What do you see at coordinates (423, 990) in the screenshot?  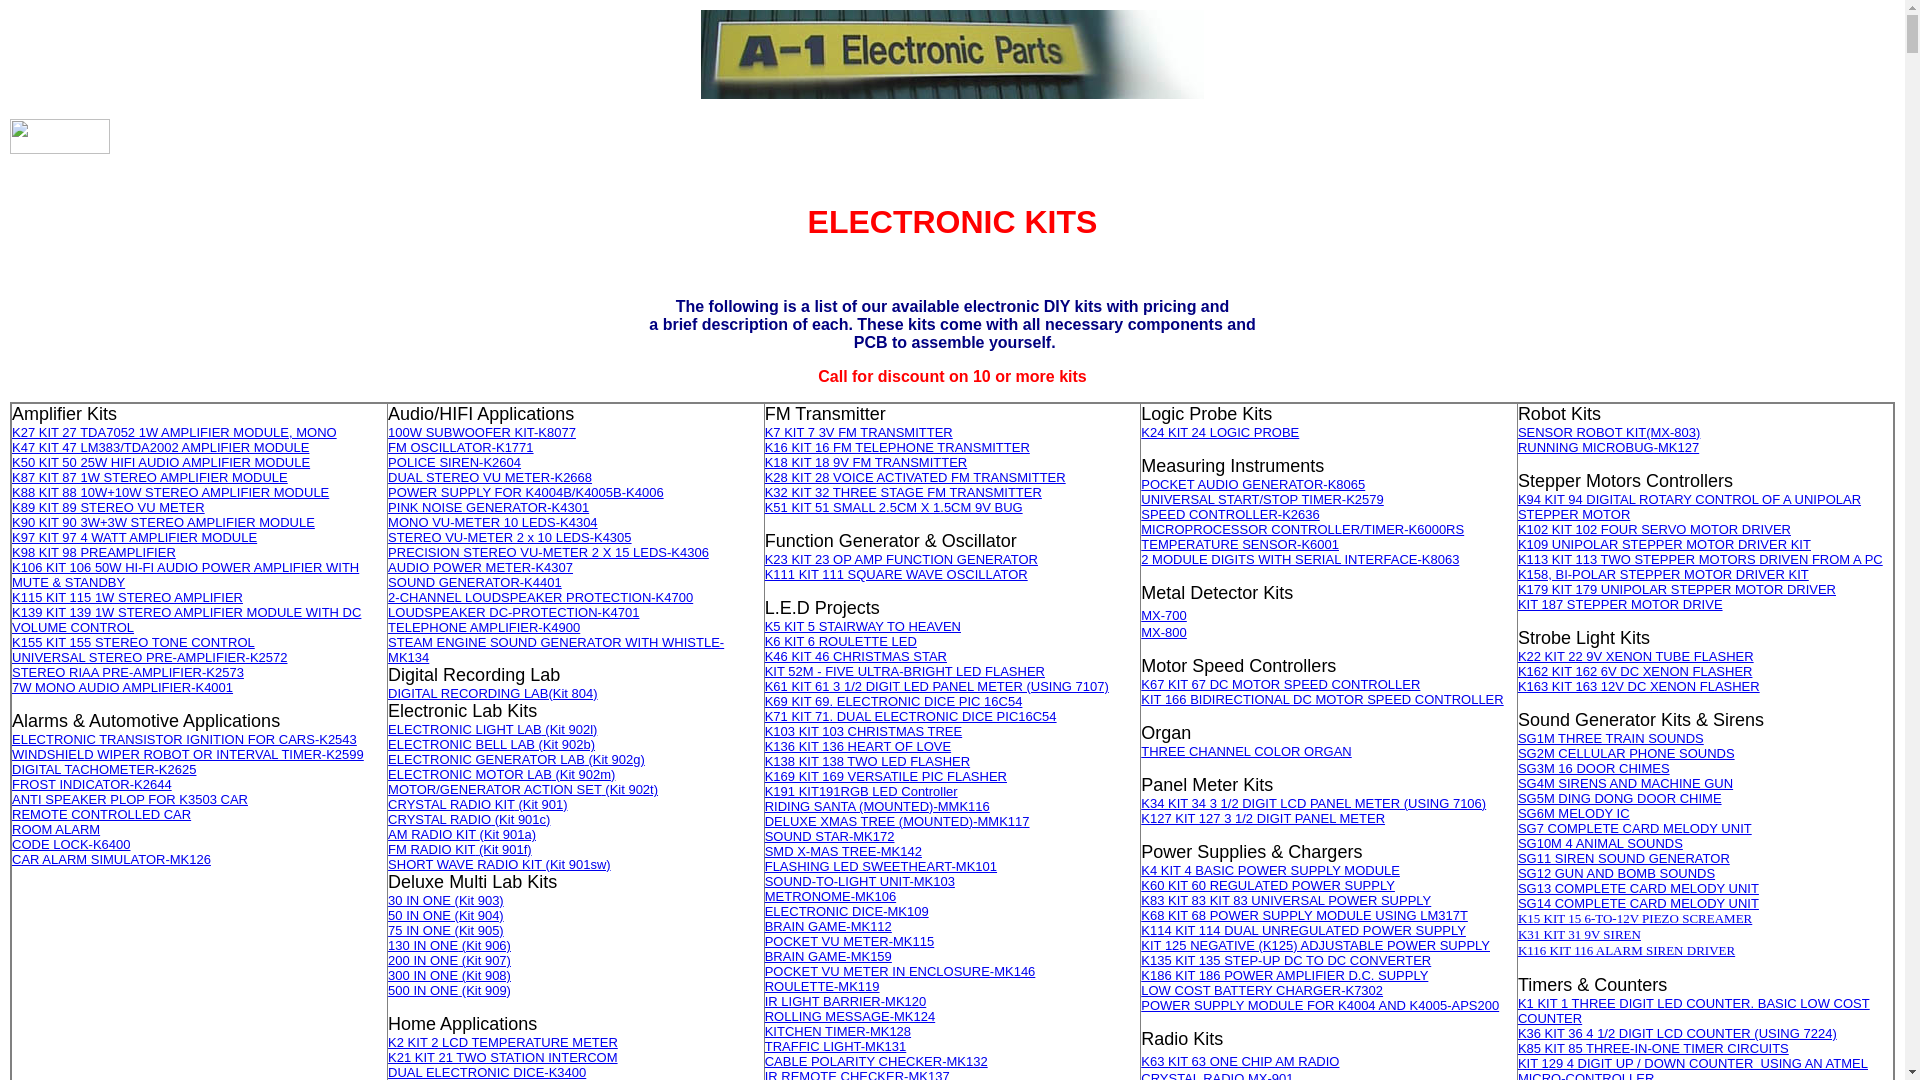 I see `500 IN ONE` at bounding box center [423, 990].